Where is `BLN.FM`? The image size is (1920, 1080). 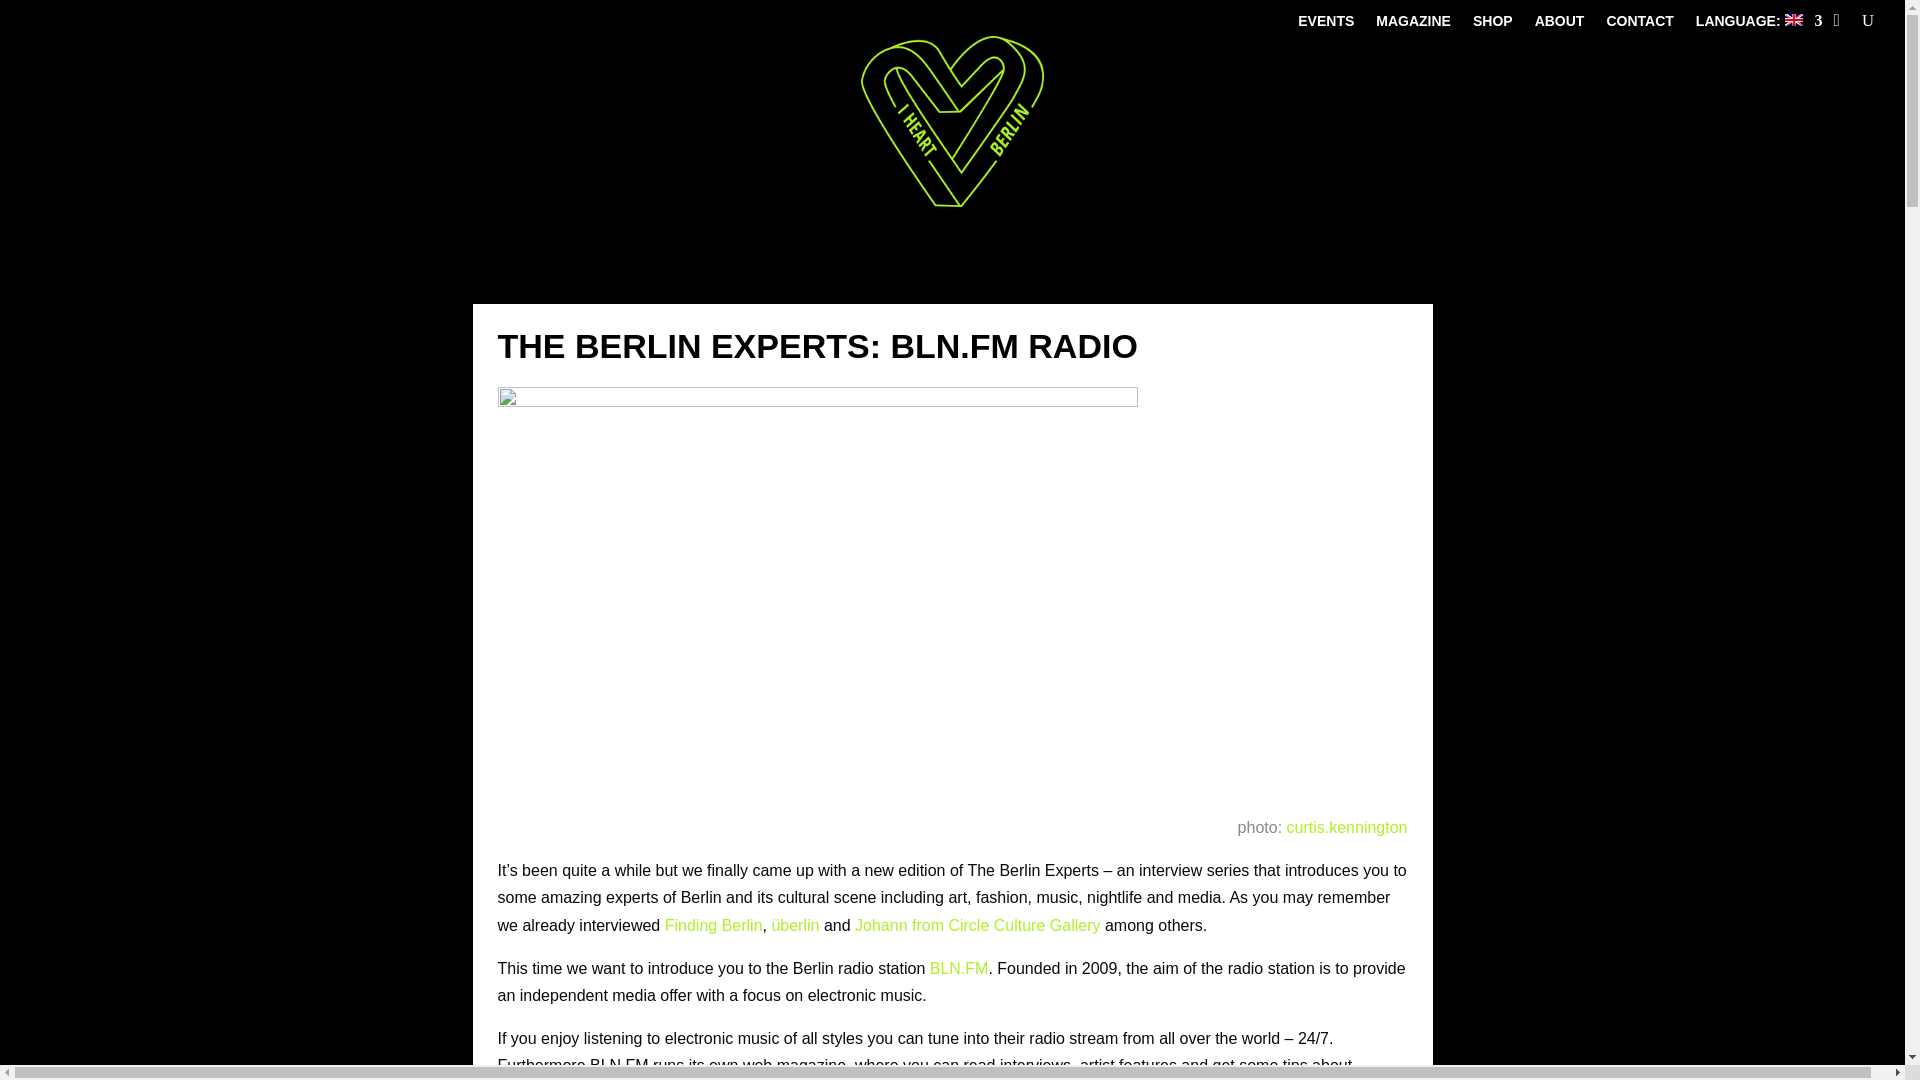 BLN.FM is located at coordinates (958, 968).